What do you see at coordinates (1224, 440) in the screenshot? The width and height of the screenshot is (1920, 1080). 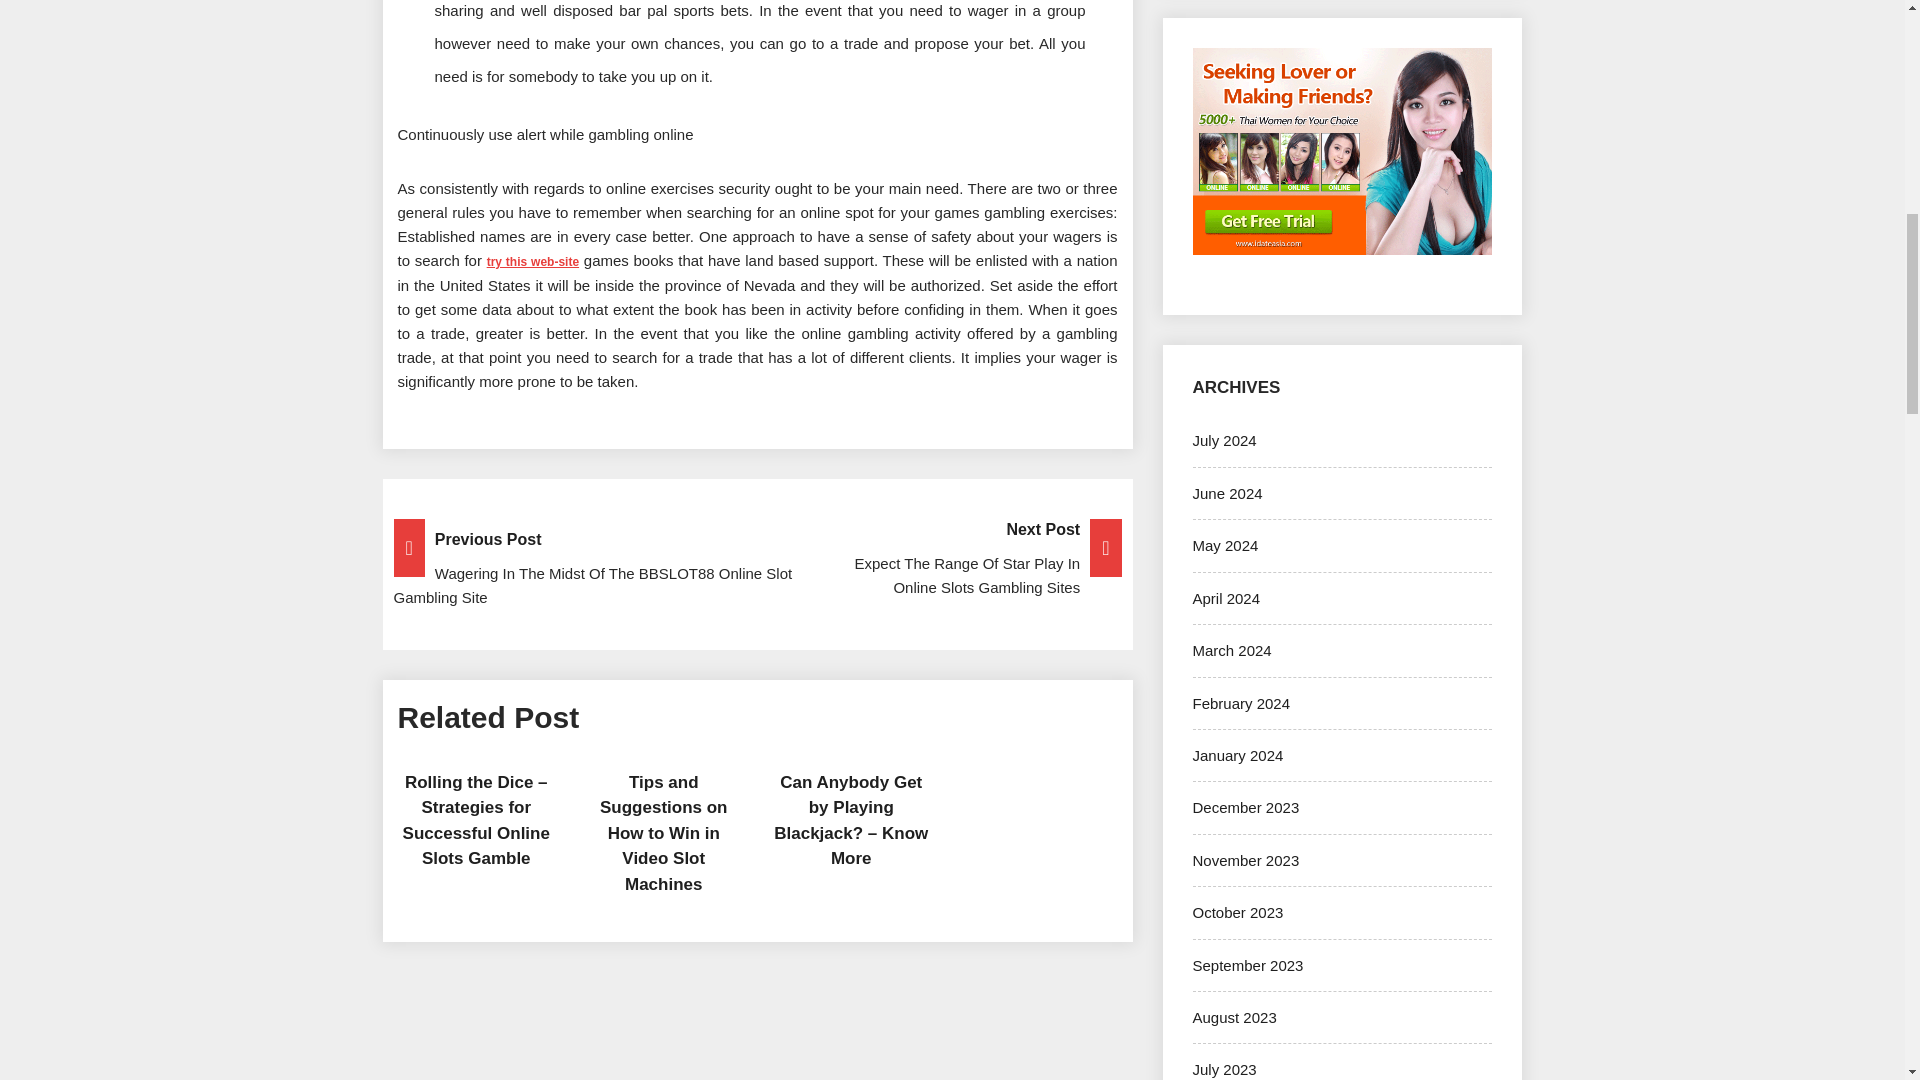 I see `July 2024` at bounding box center [1224, 440].